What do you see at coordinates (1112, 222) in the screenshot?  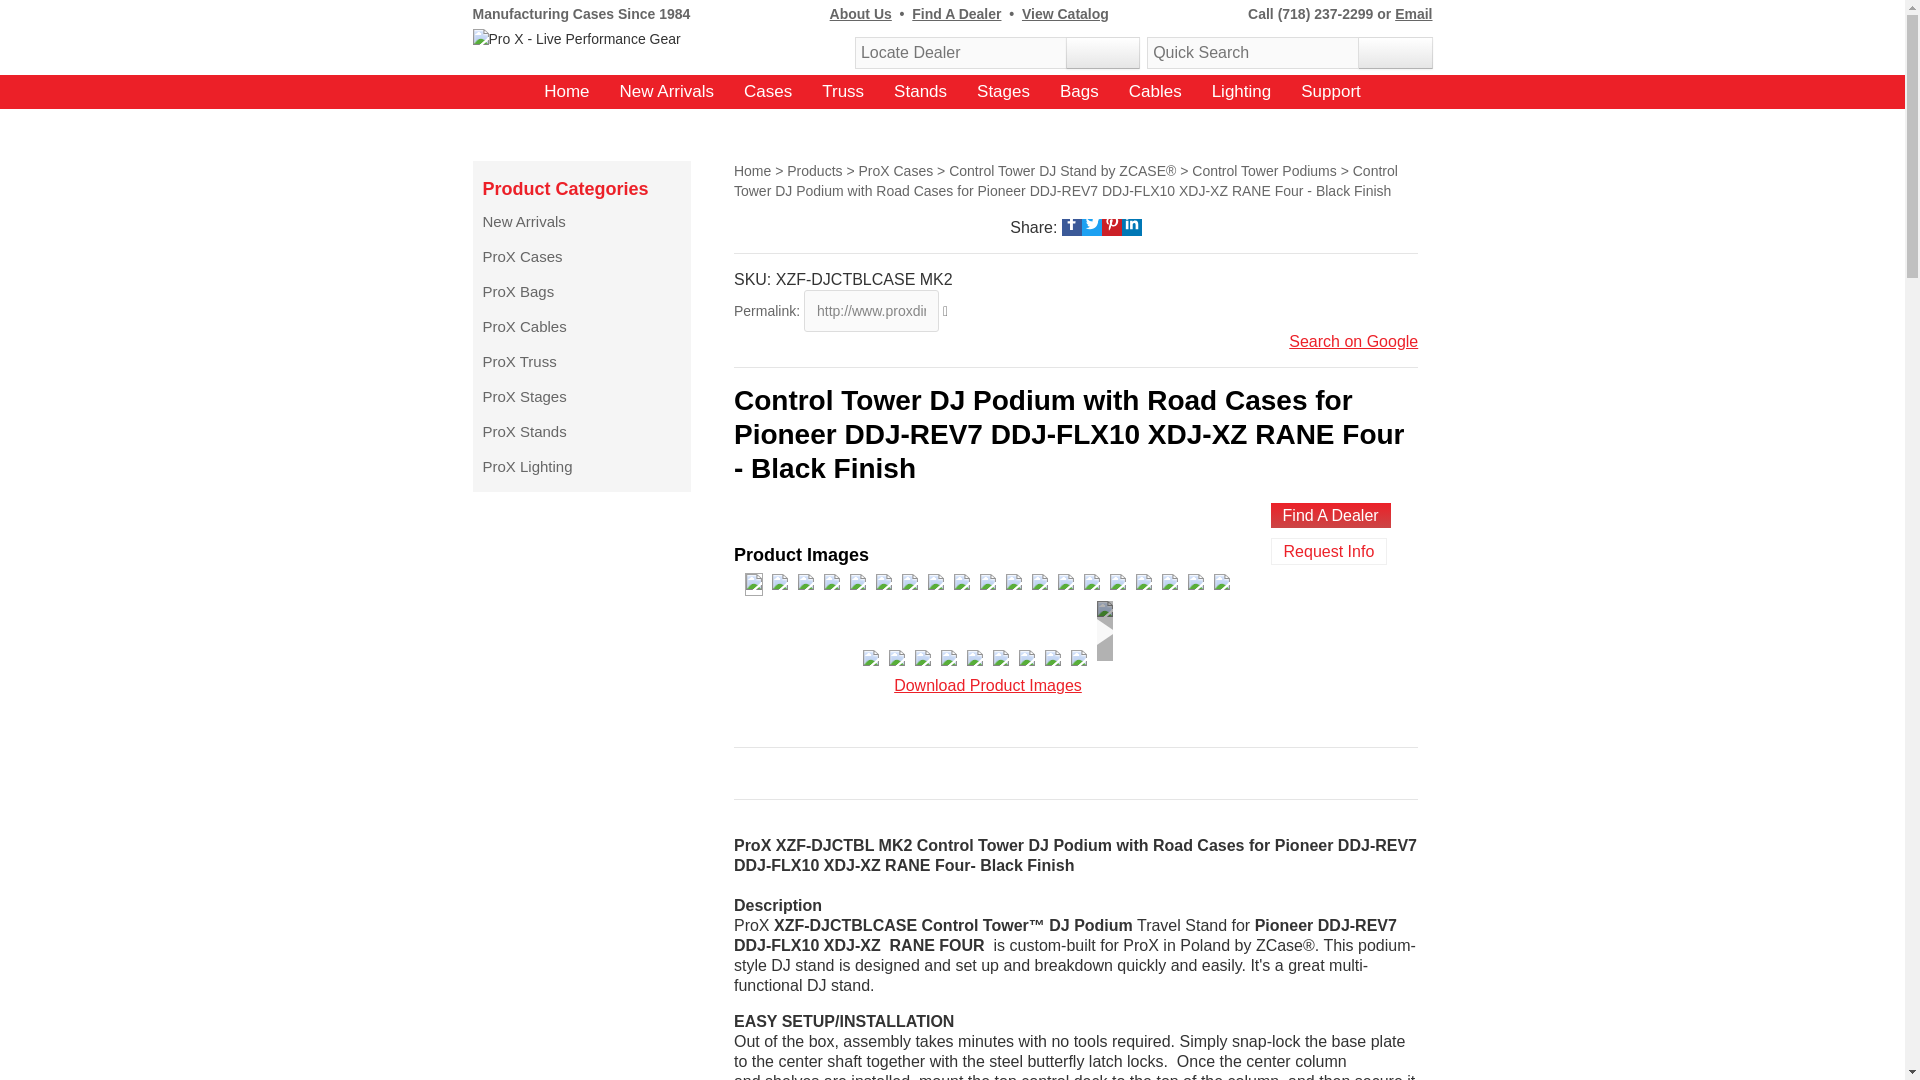 I see `Pinterest` at bounding box center [1112, 222].